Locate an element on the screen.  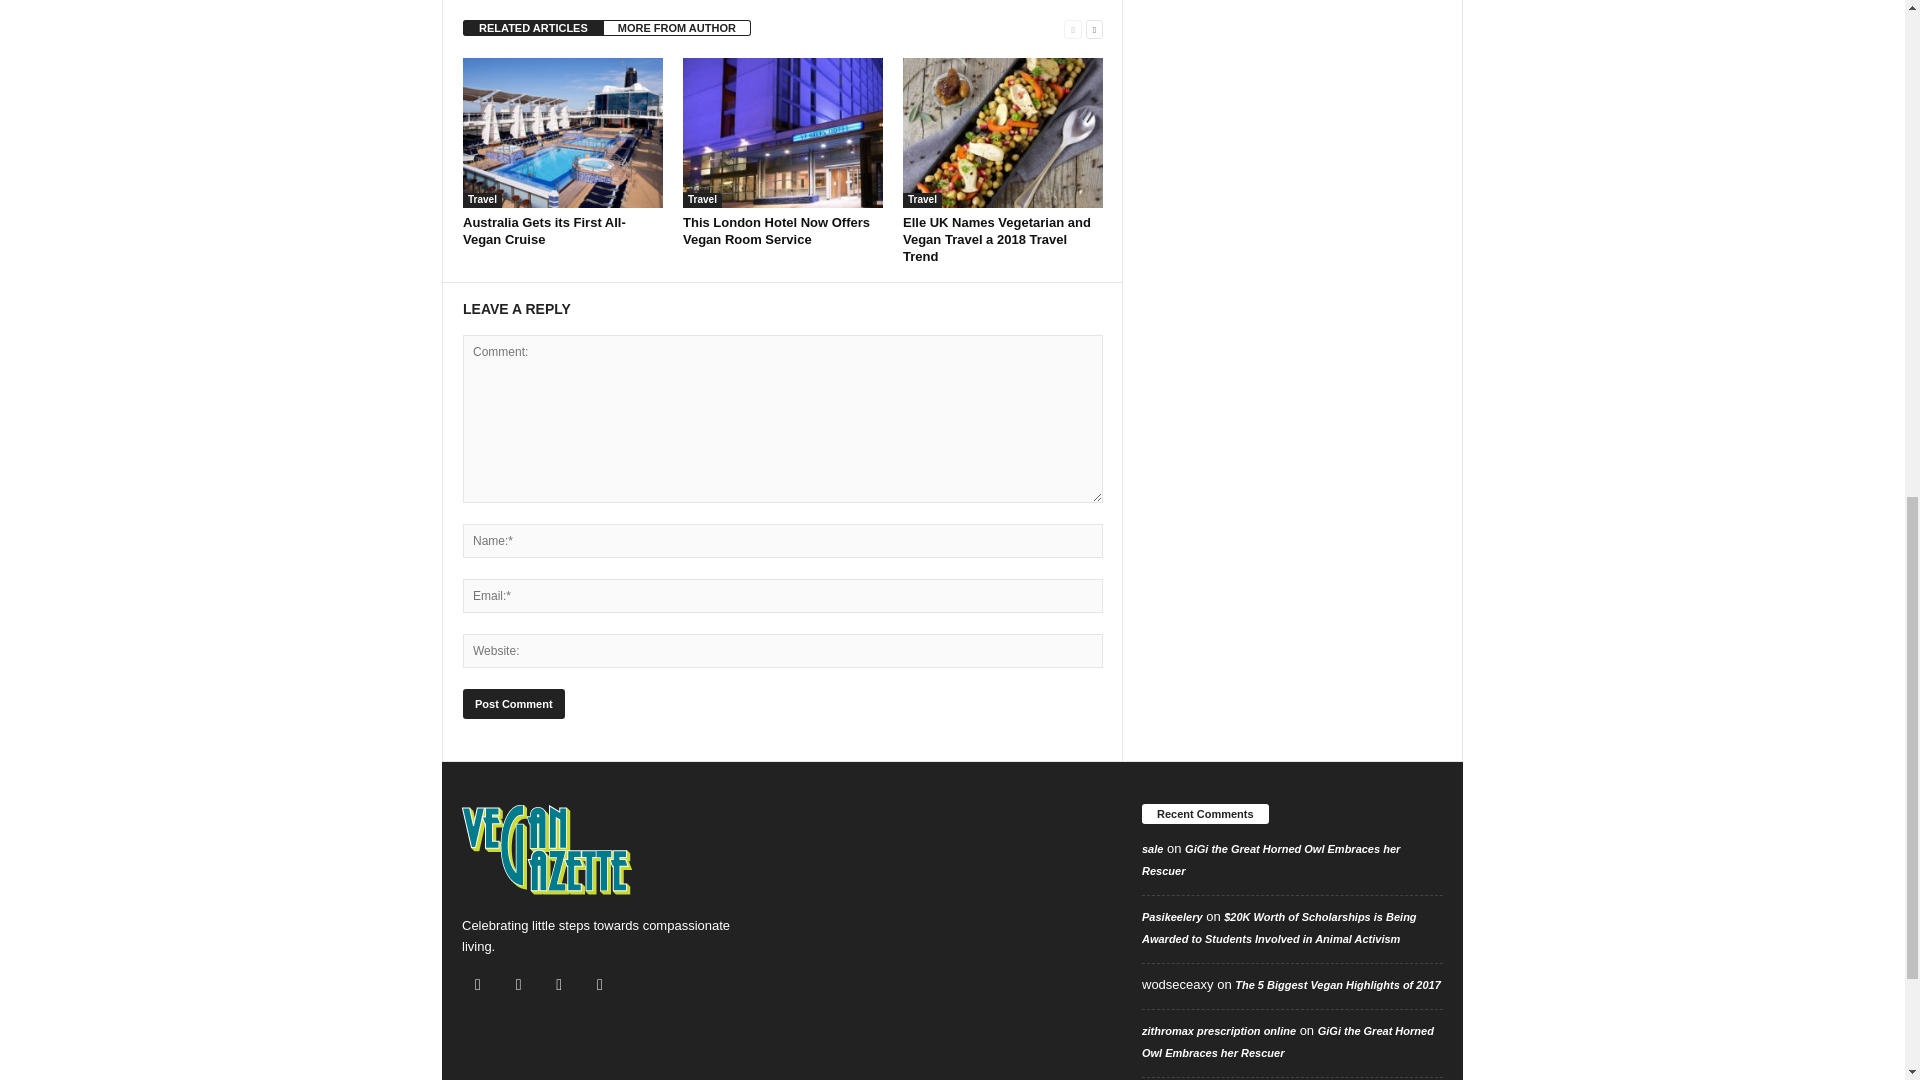
Post Comment is located at coordinates (513, 704).